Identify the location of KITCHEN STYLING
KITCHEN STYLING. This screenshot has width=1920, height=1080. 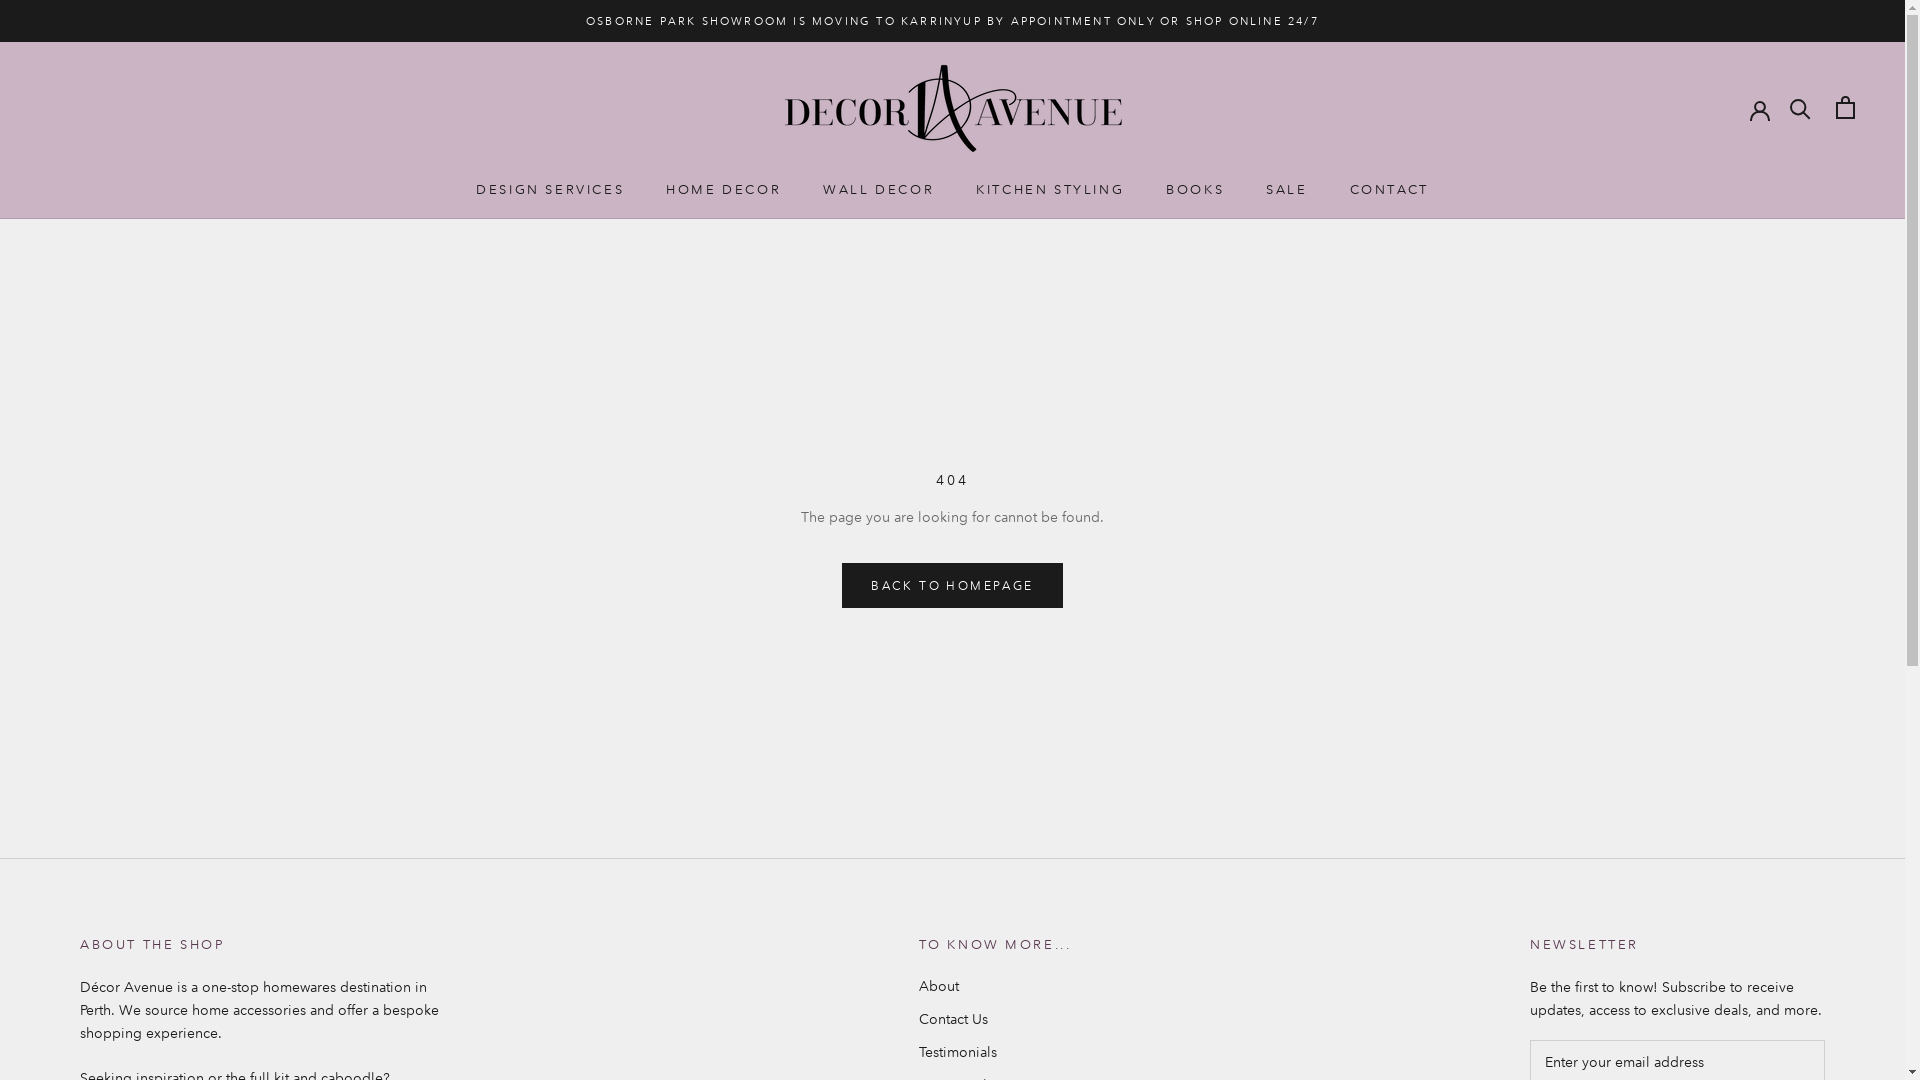
(1050, 190).